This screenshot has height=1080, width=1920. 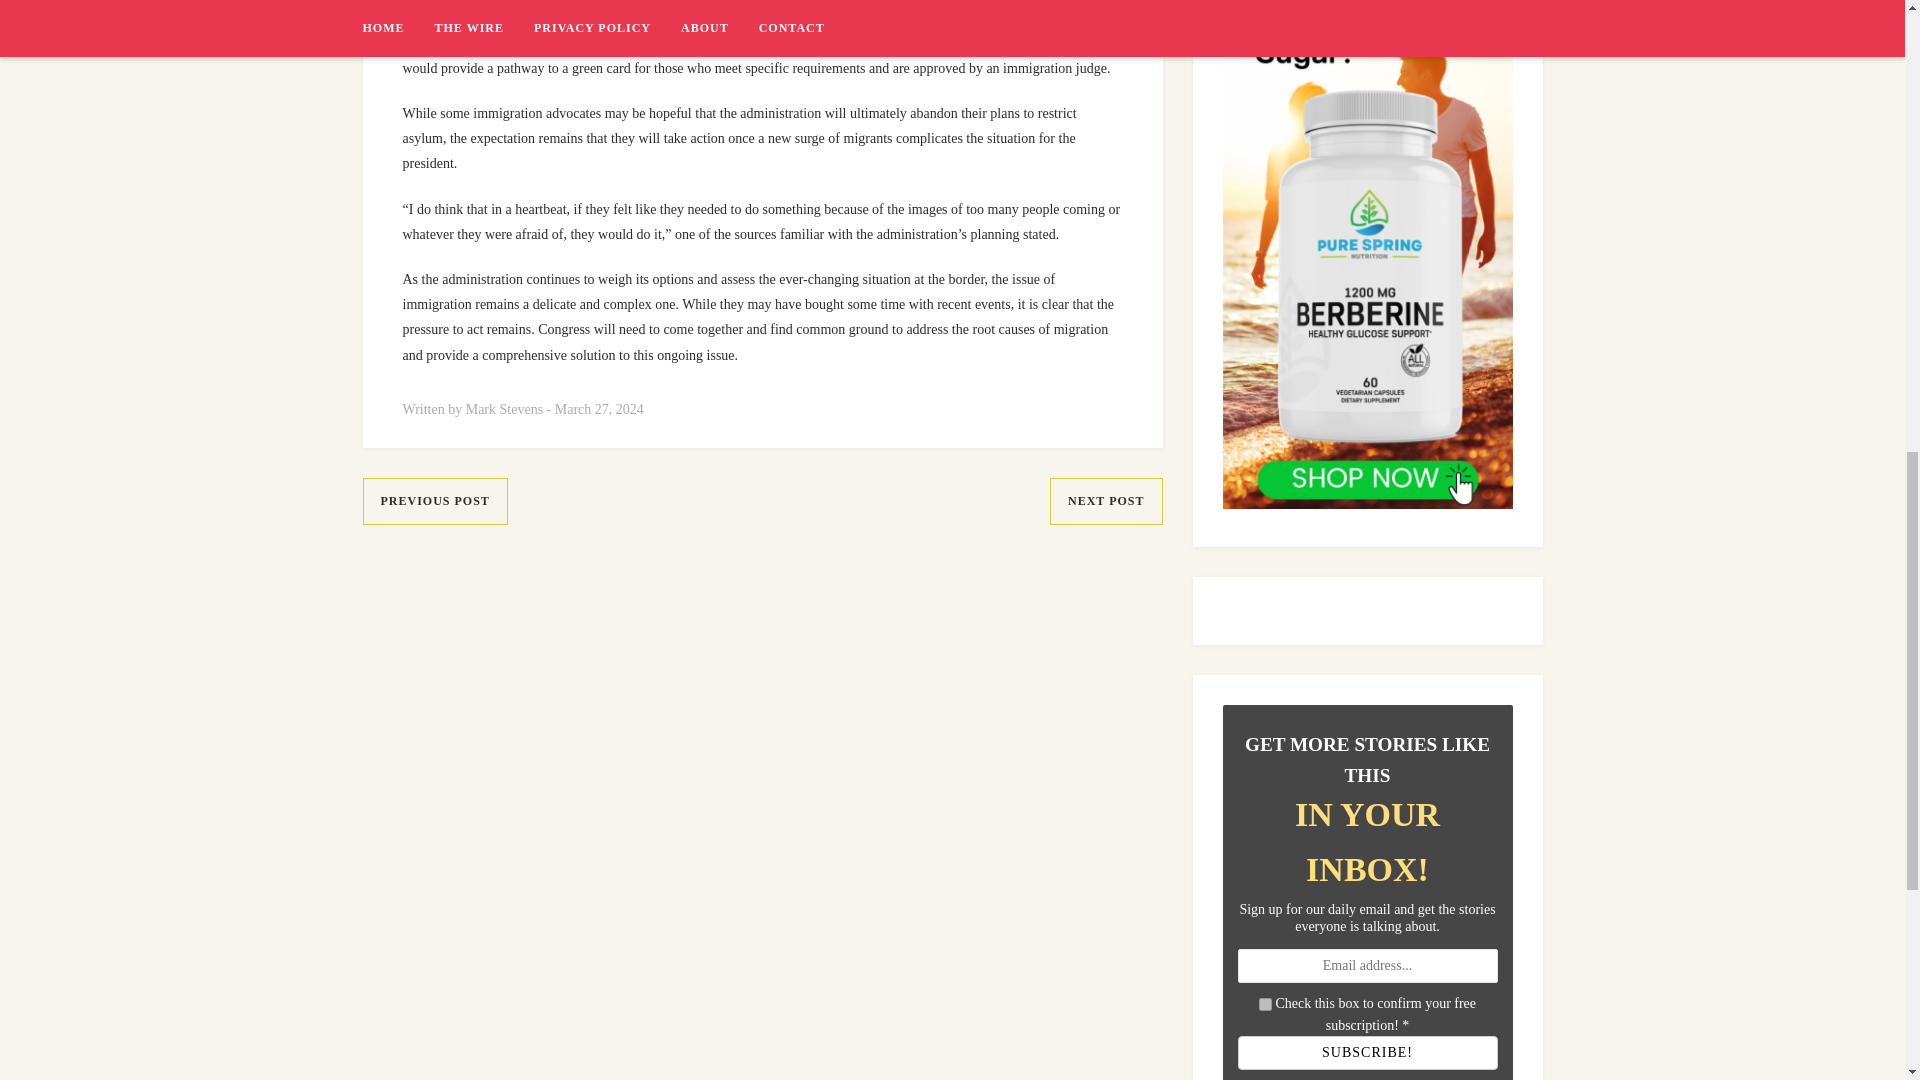 What do you see at coordinates (1265, 1004) in the screenshot?
I see `1` at bounding box center [1265, 1004].